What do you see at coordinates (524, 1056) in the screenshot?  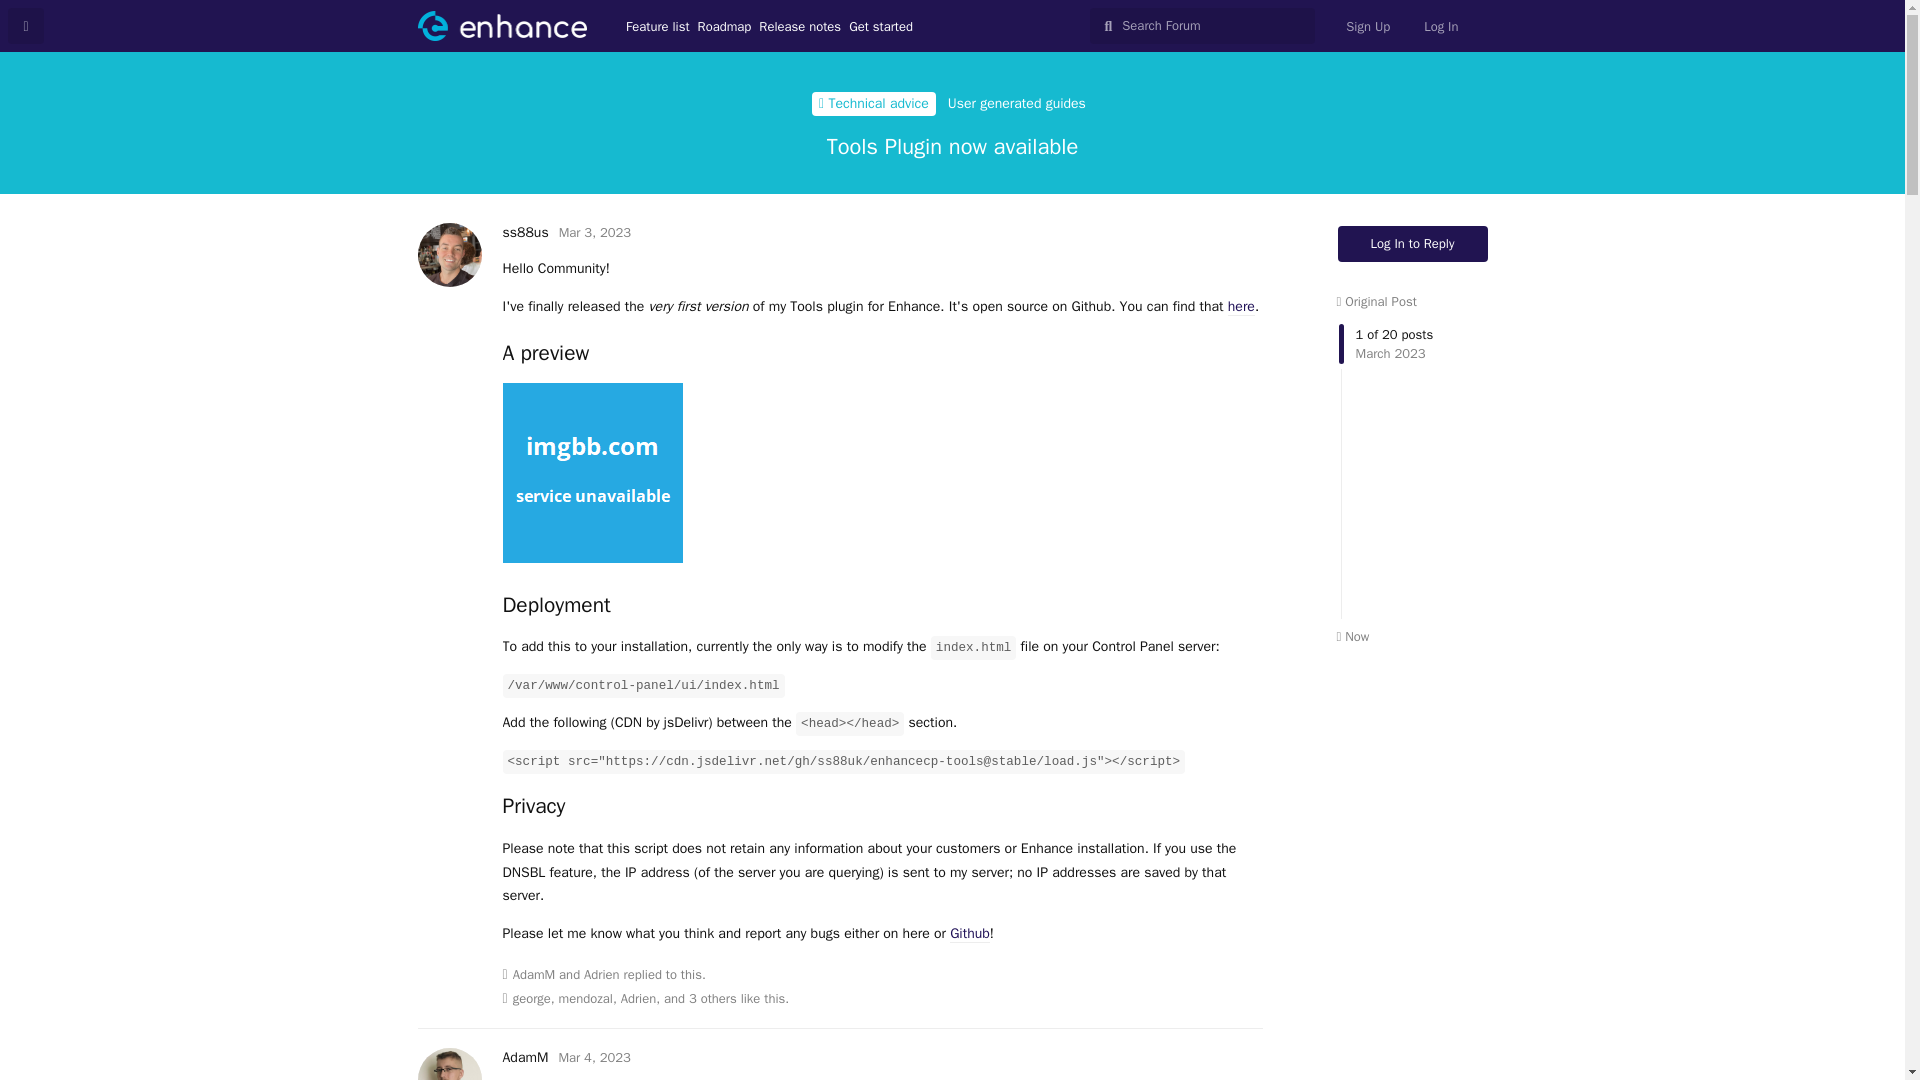 I see `AdamM` at bounding box center [524, 1056].